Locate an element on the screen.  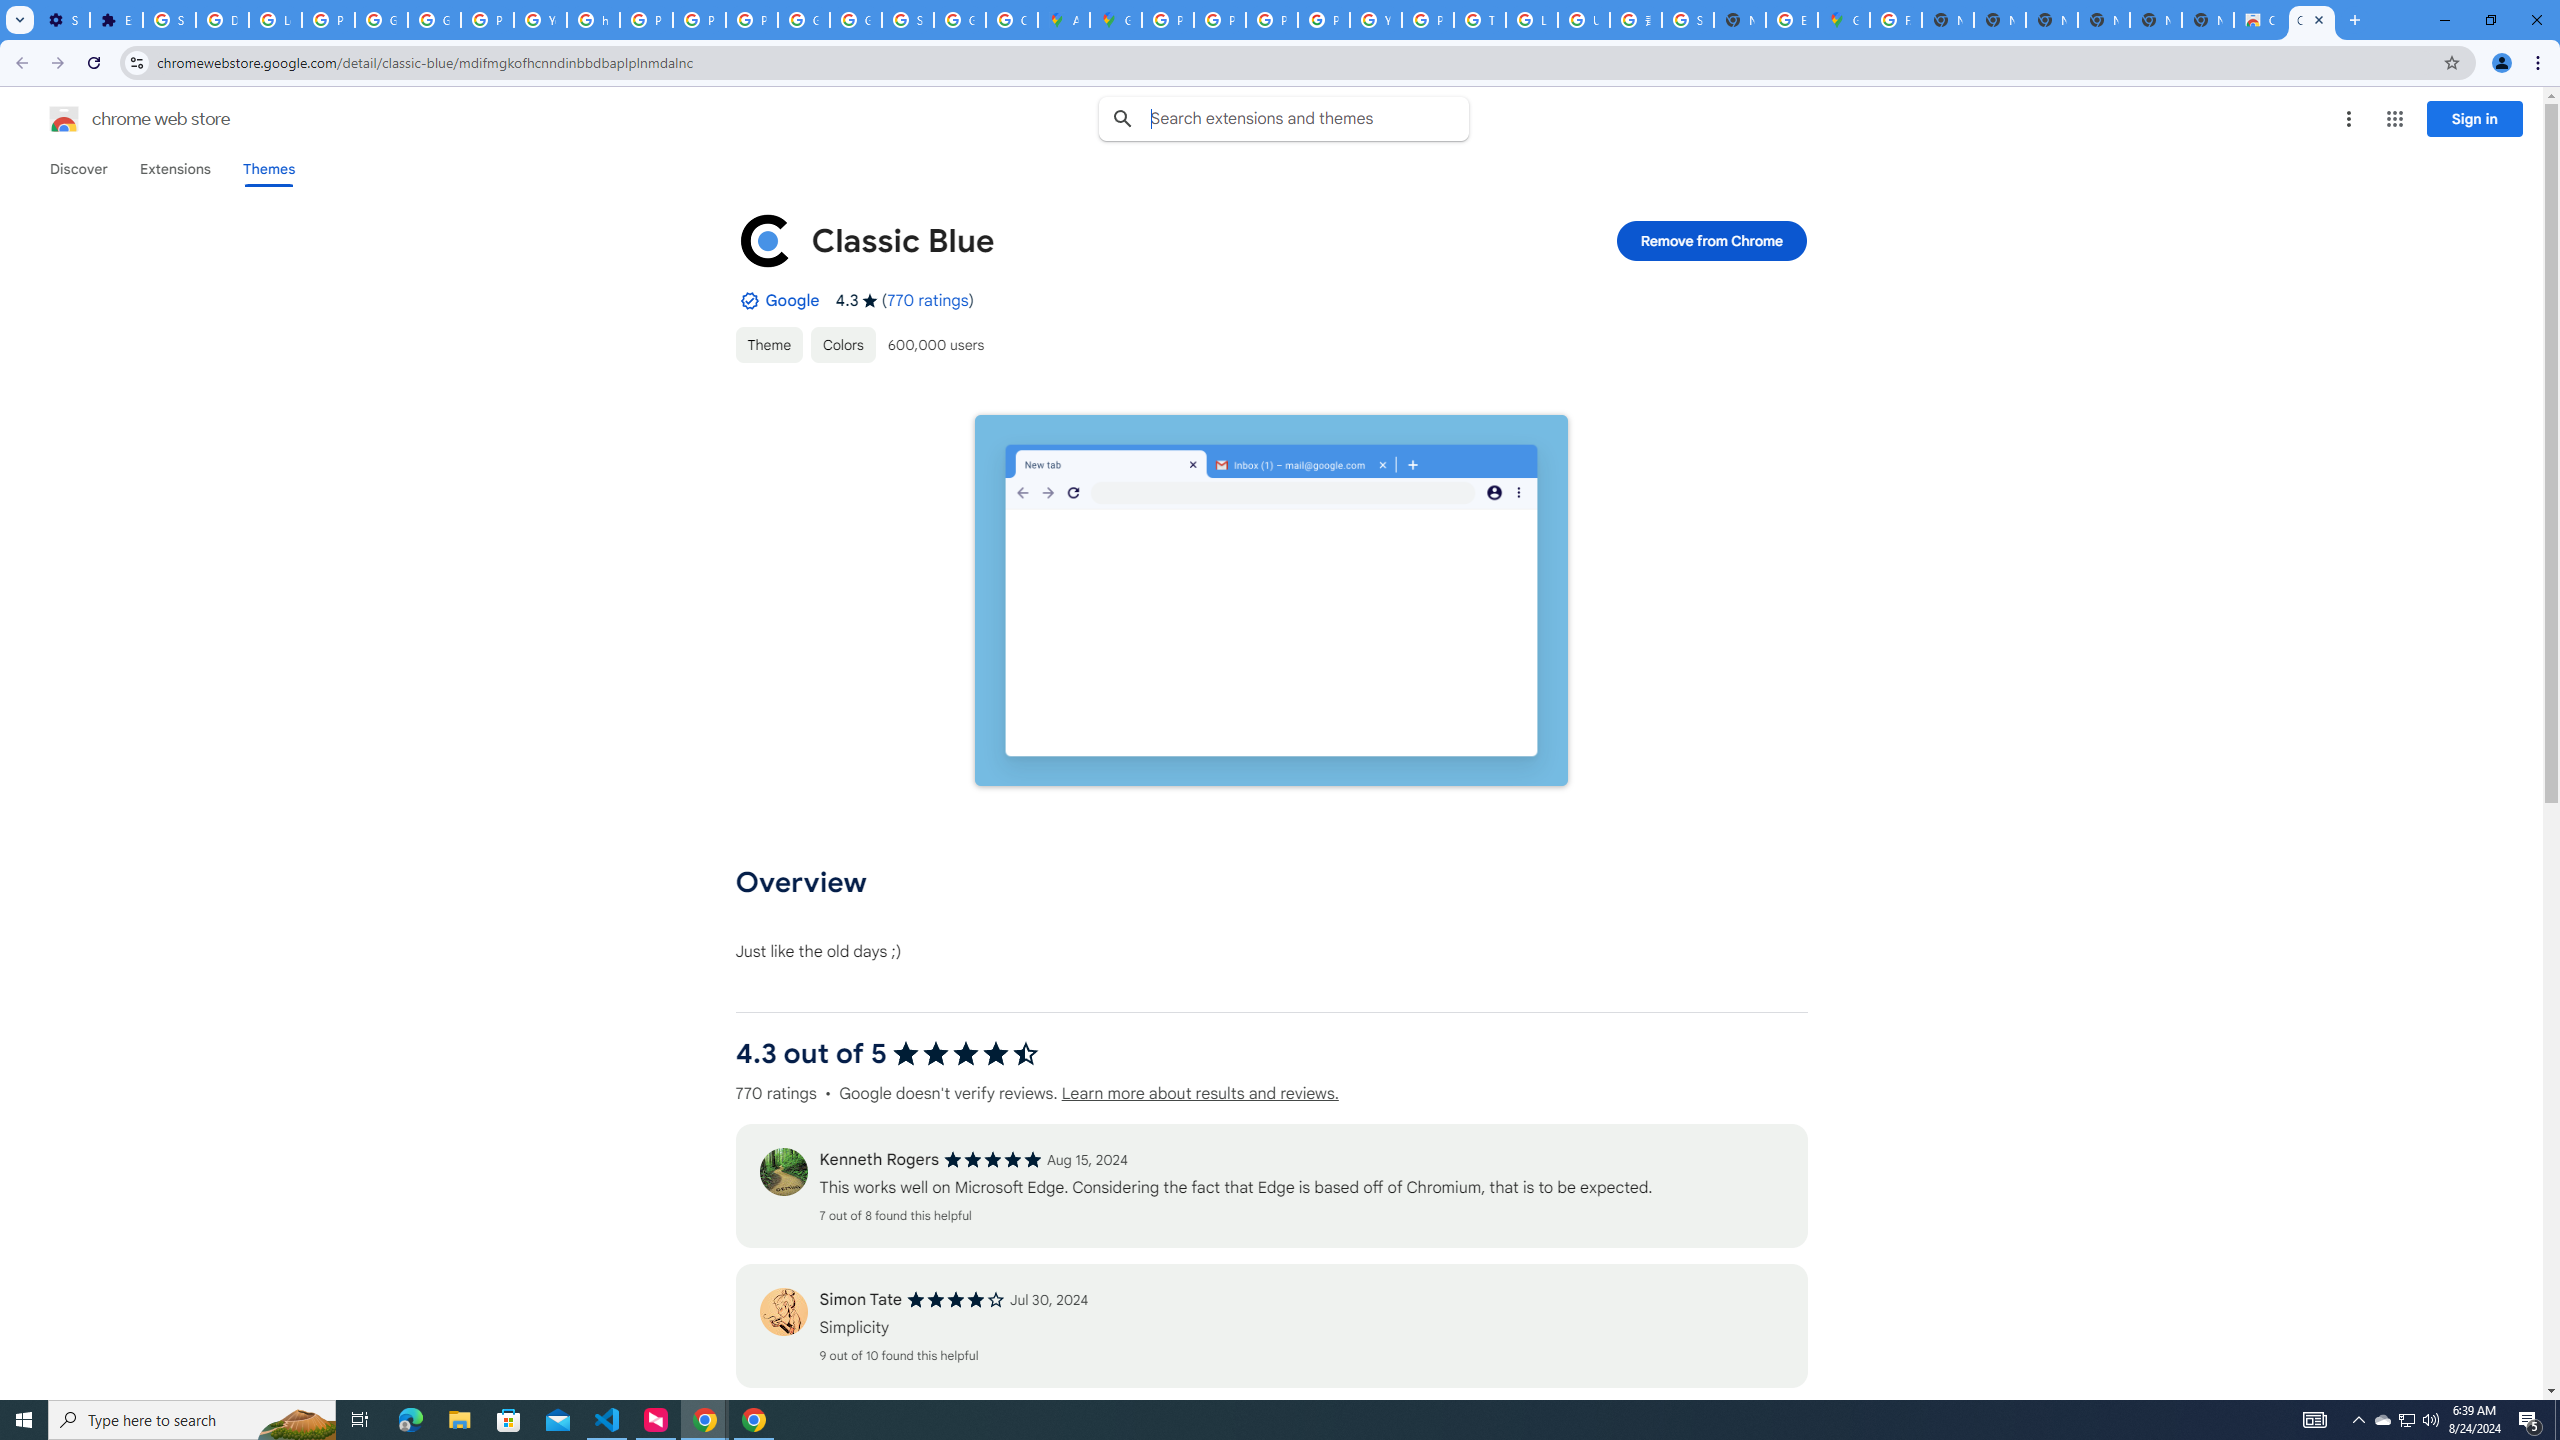
Settings - On startup is located at coordinates (64, 20).